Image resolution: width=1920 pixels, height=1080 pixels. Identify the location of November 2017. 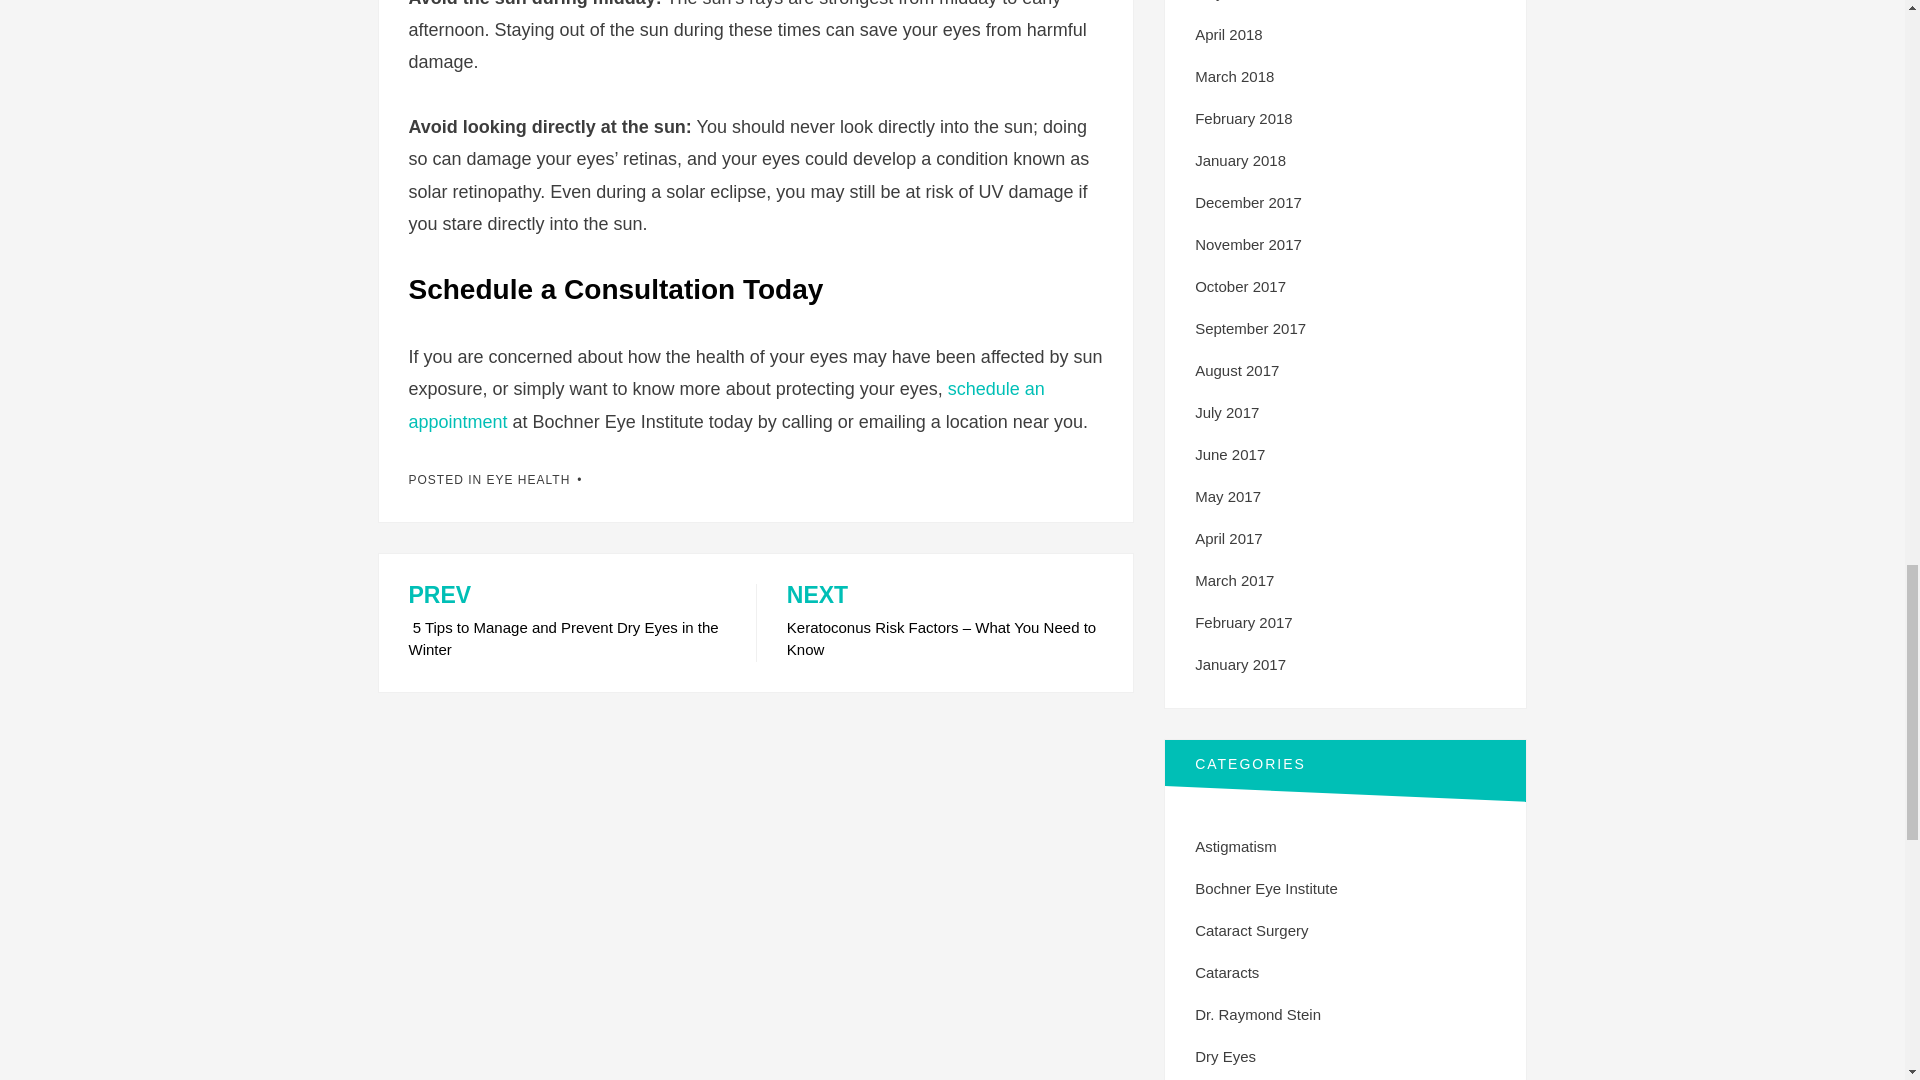
(566, 623).